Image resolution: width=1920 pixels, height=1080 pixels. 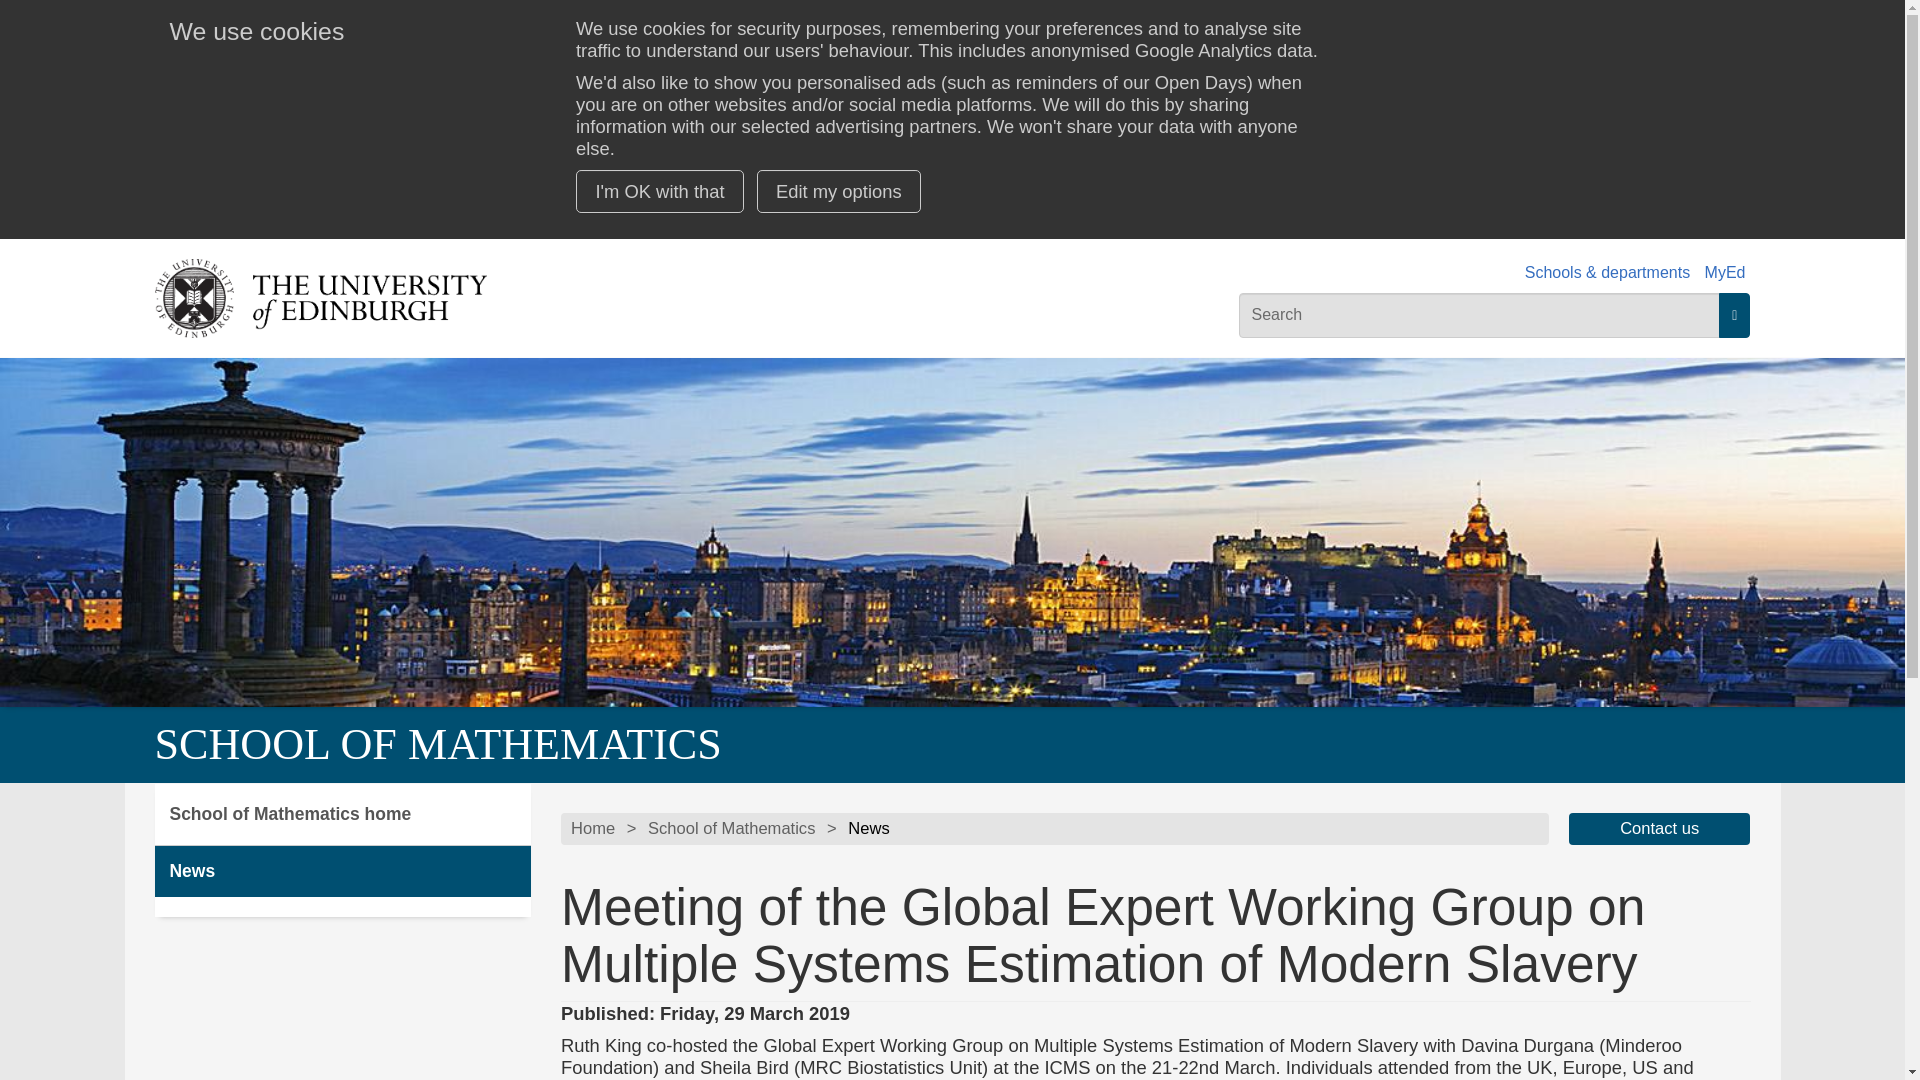 What do you see at coordinates (731, 828) in the screenshot?
I see `School of Mathematics` at bounding box center [731, 828].